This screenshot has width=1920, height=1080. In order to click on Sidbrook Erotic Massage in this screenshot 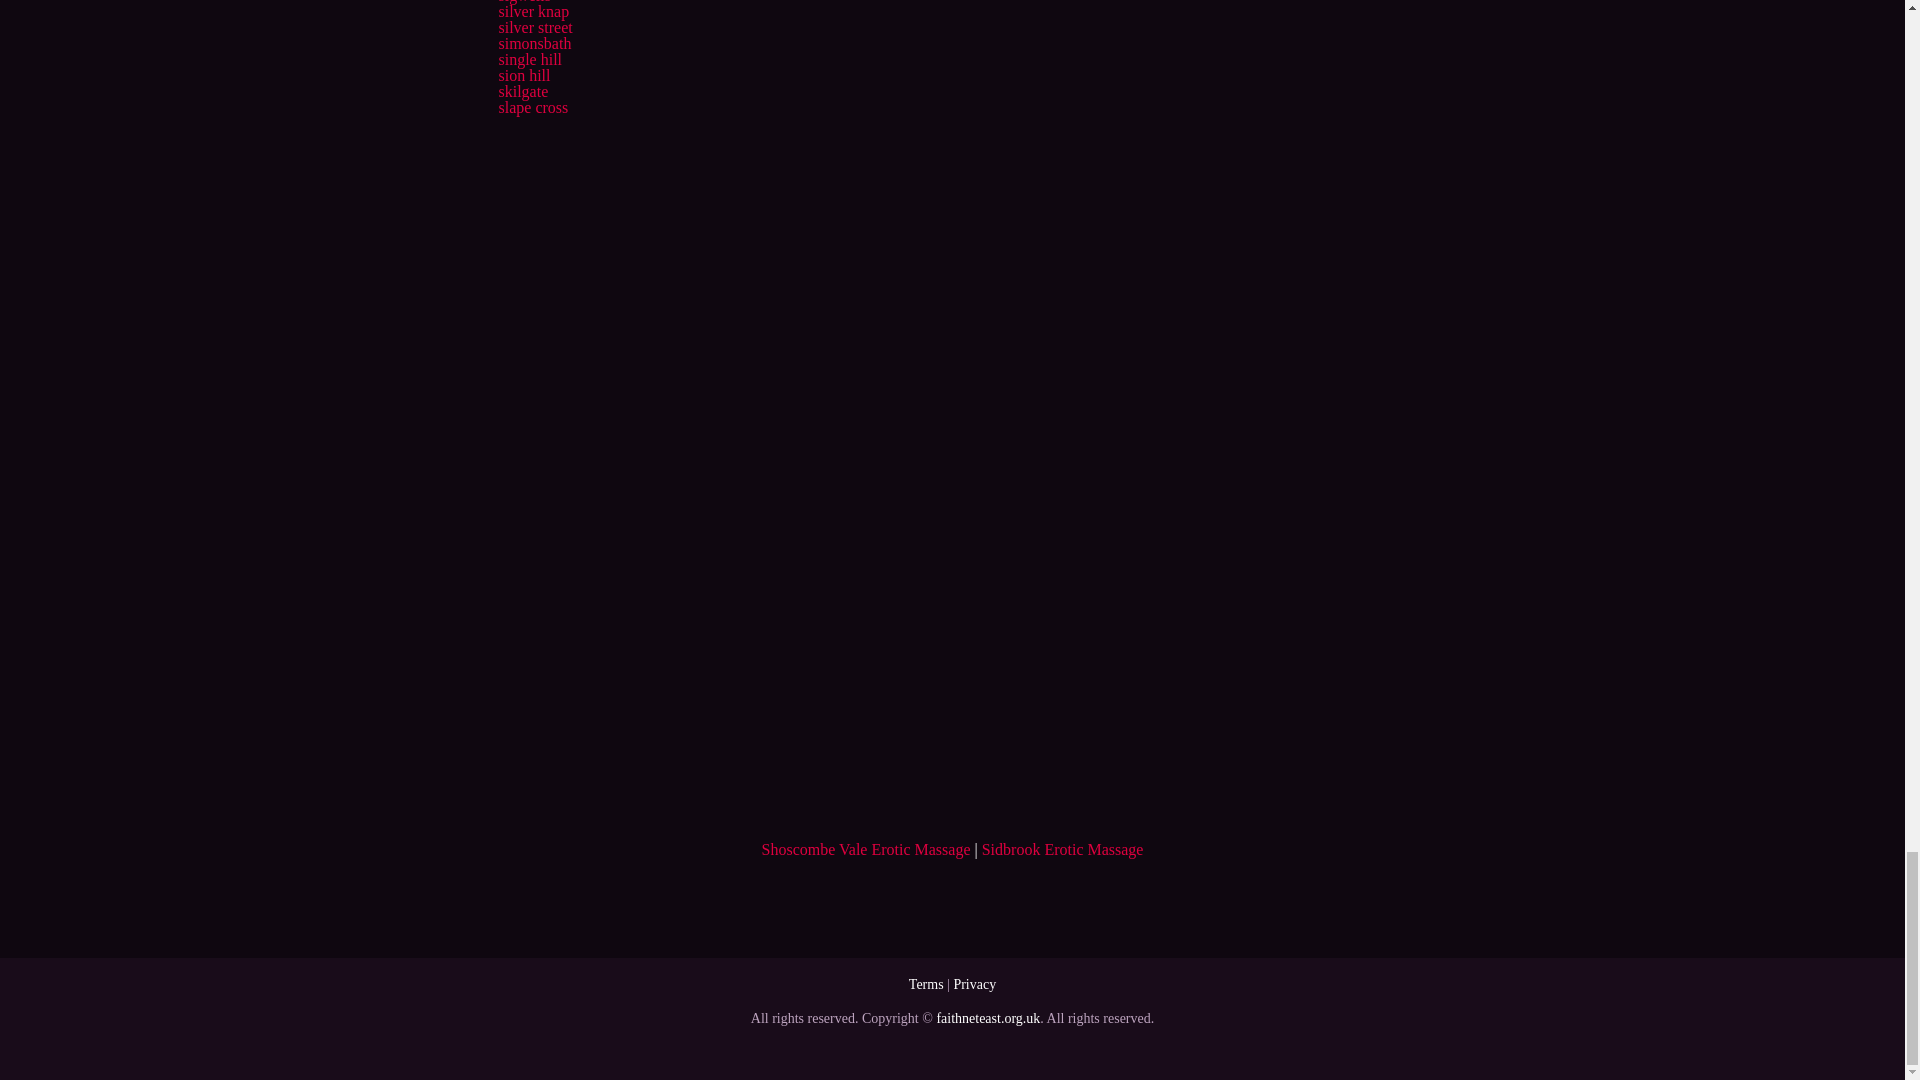, I will do `click(1062, 849)`.